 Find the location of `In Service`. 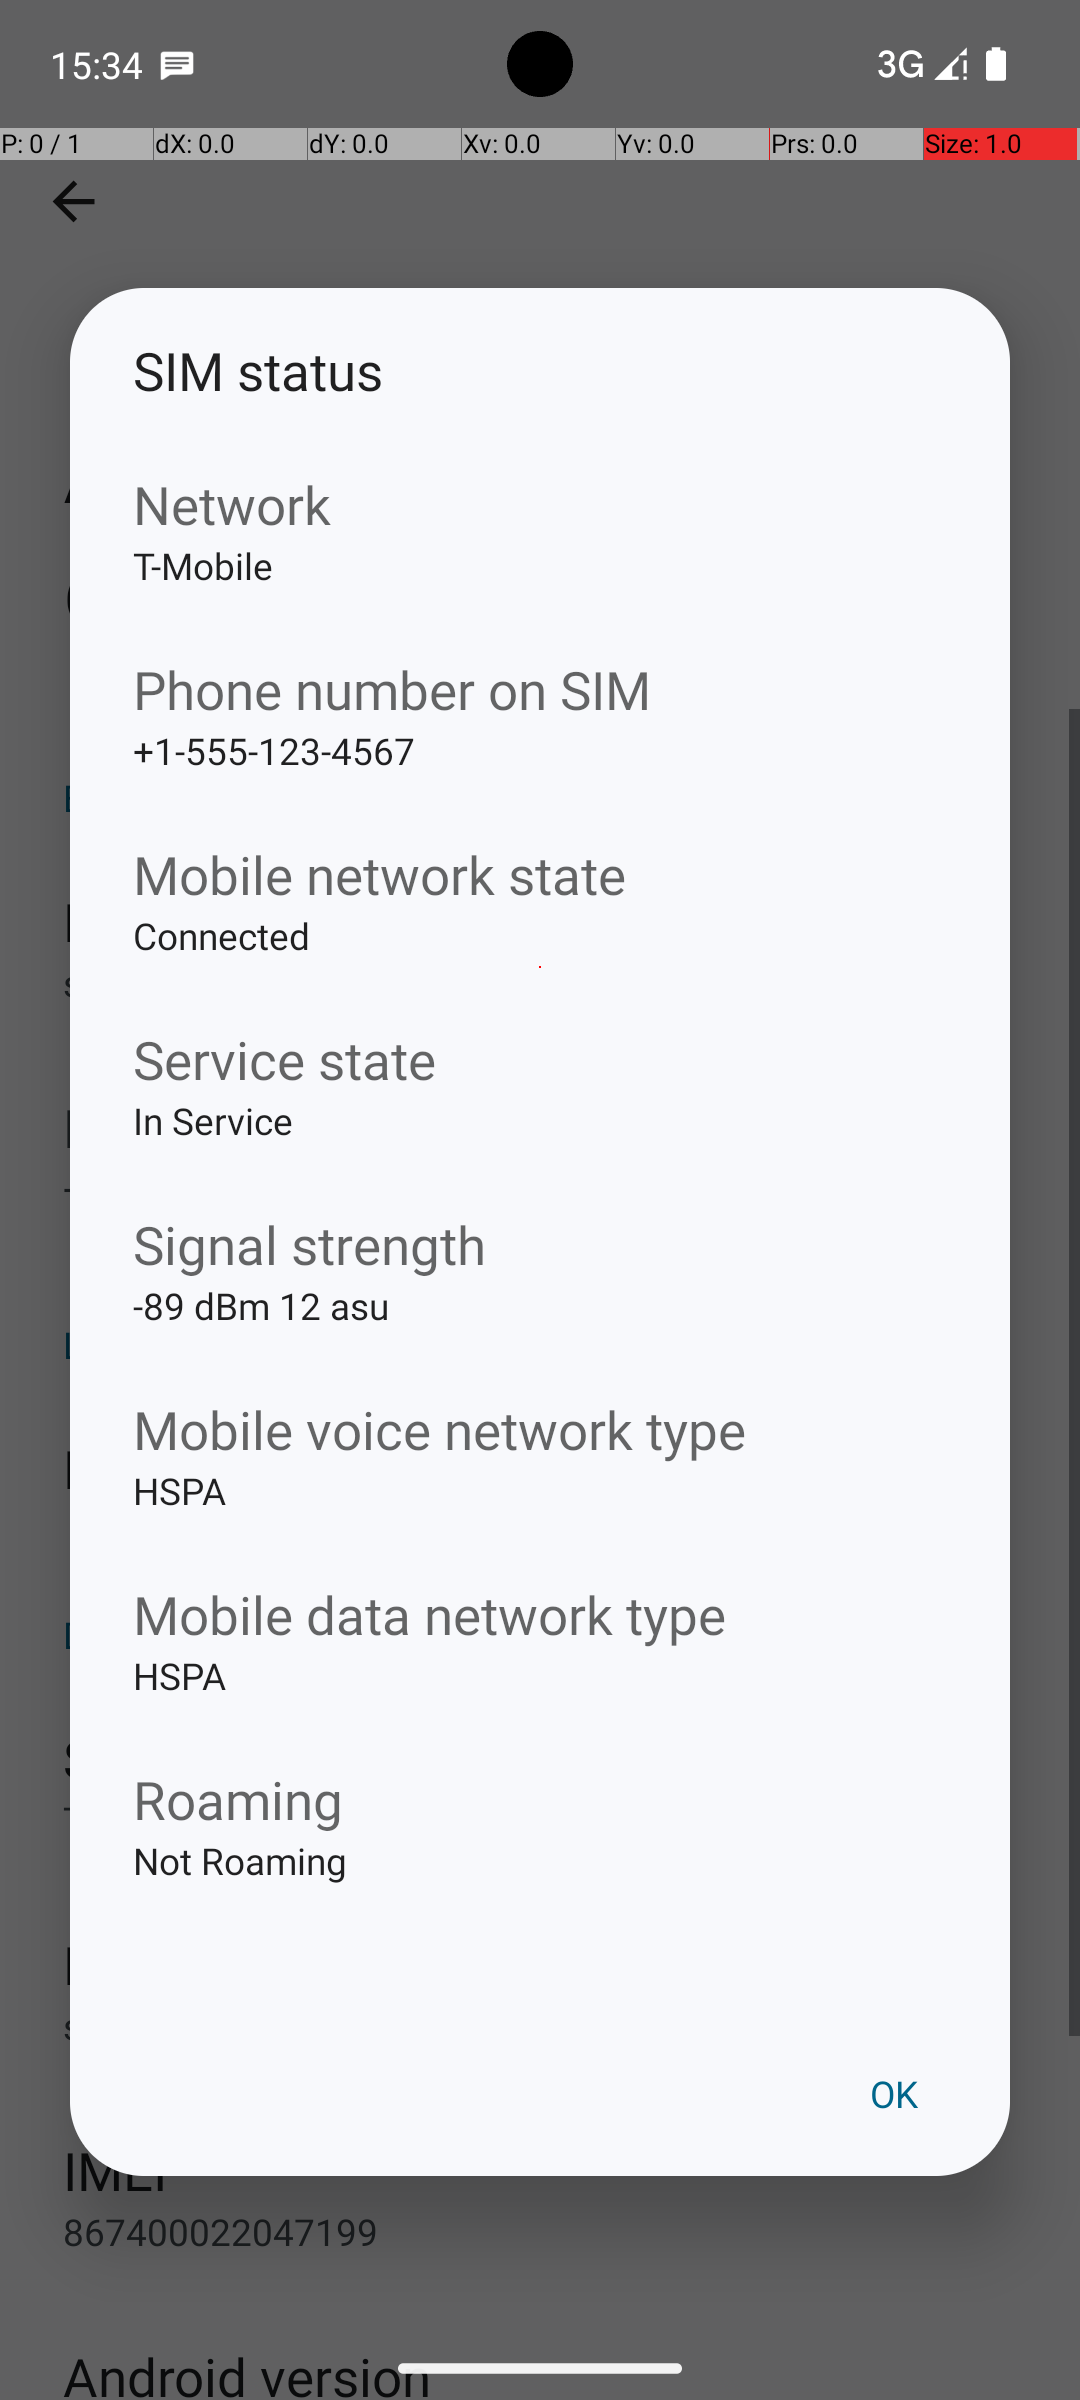

In Service is located at coordinates (540, 1152).